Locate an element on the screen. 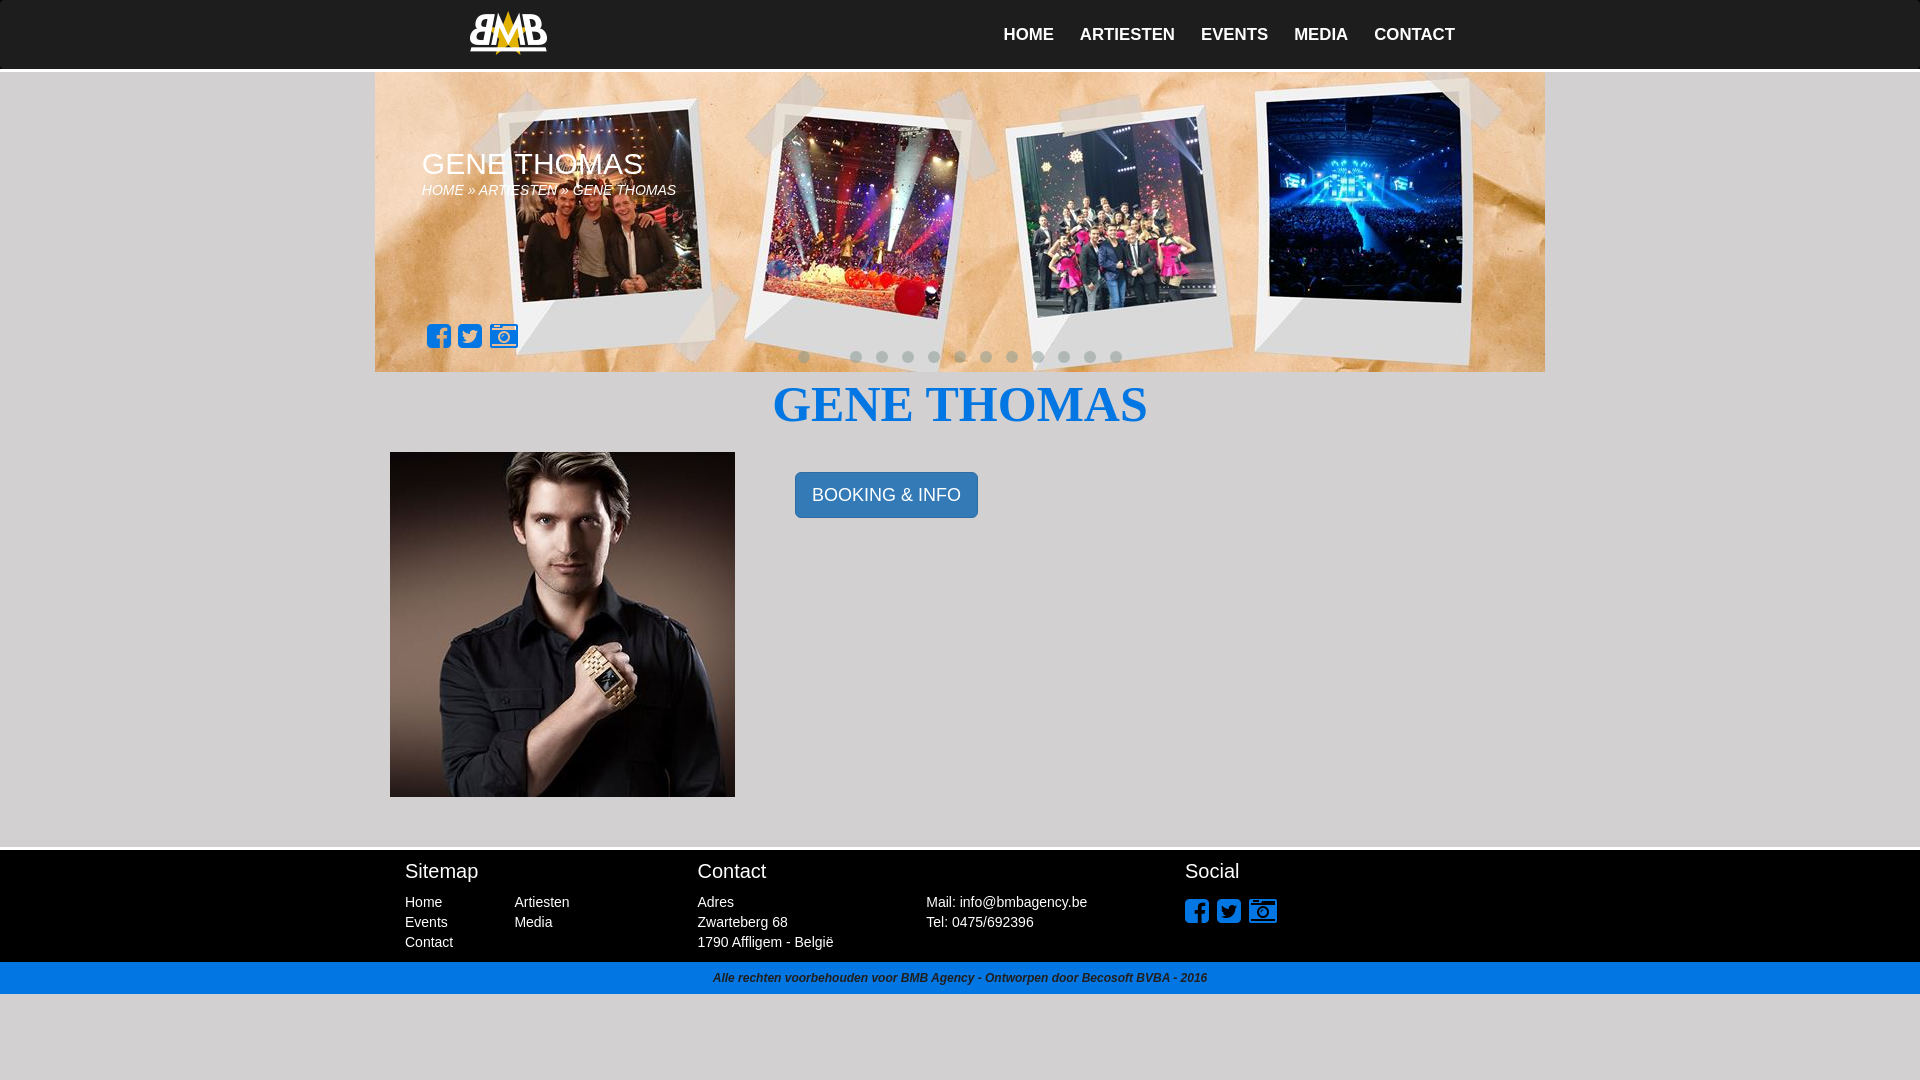  ARTIESTEN is located at coordinates (518, 190).